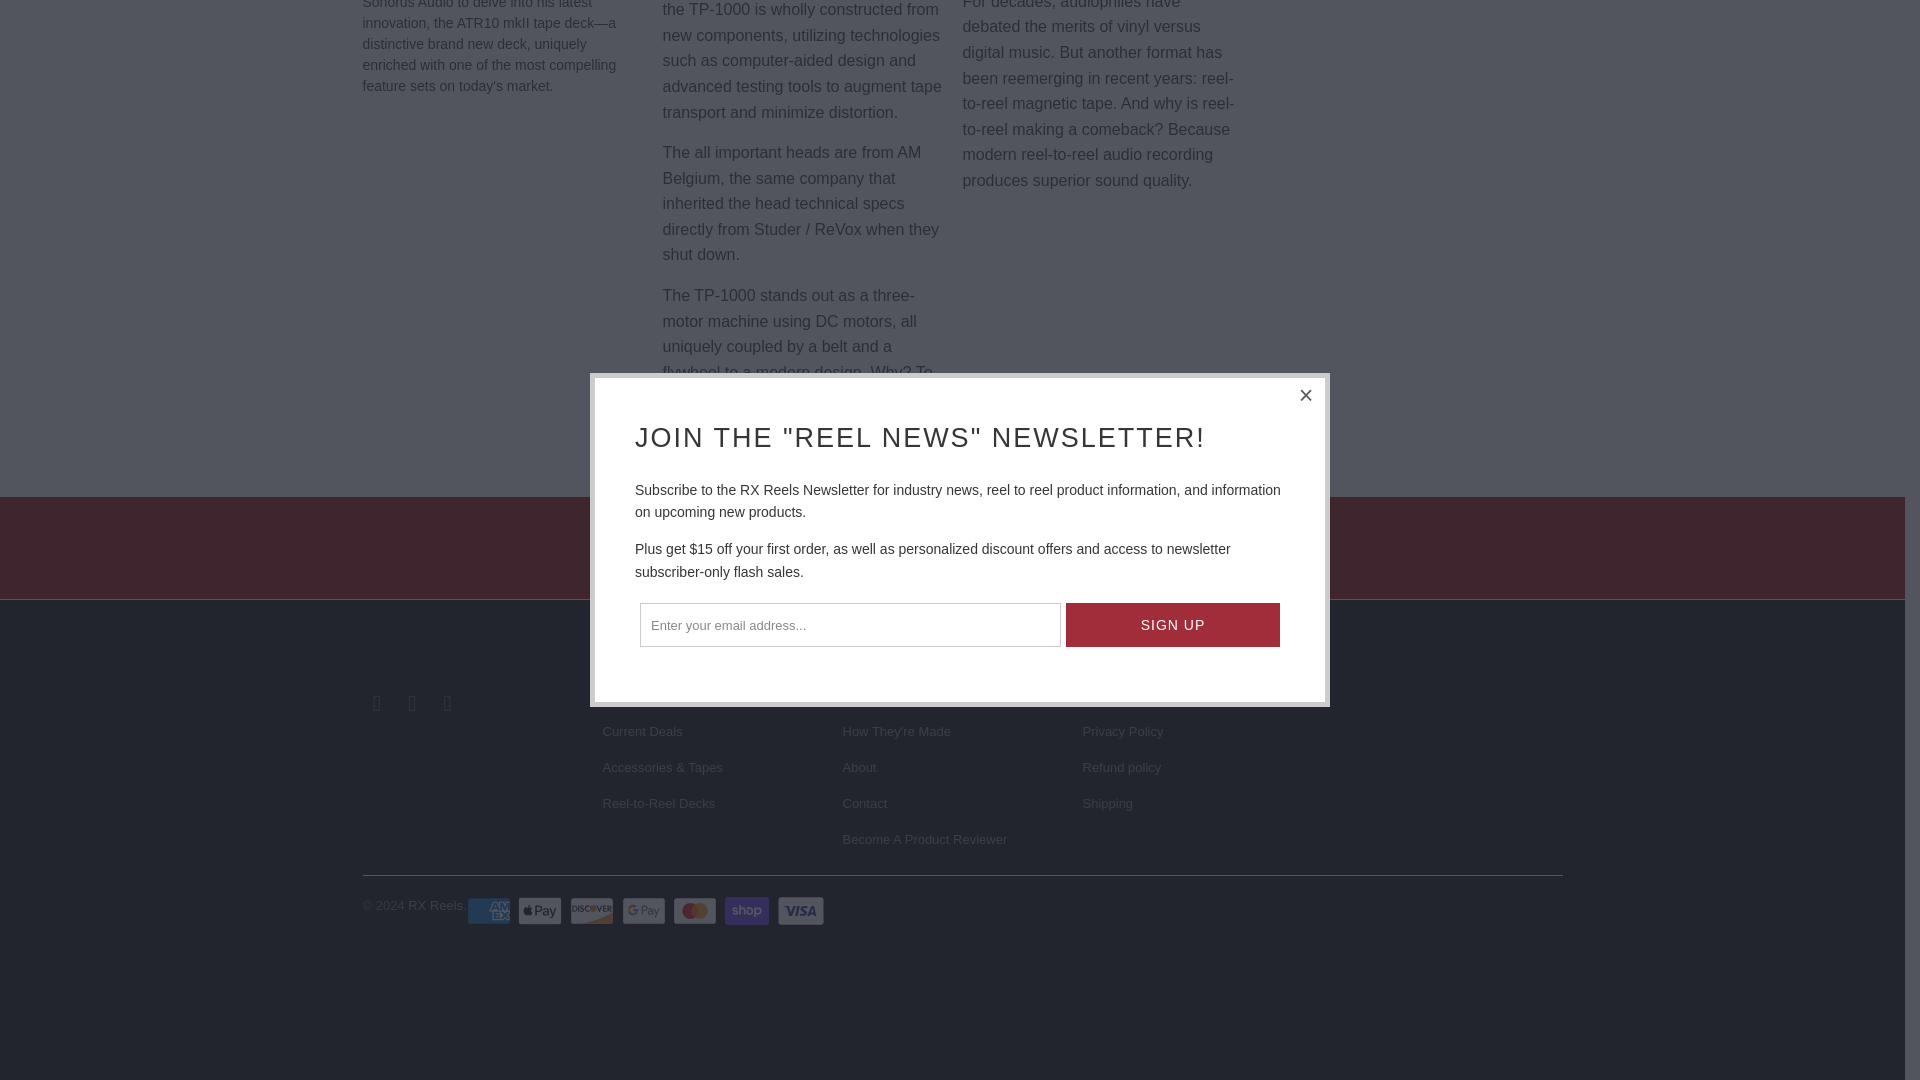 The height and width of the screenshot is (1080, 1920). What do you see at coordinates (646, 910) in the screenshot?
I see `Google Pay` at bounding box center [646, 910].